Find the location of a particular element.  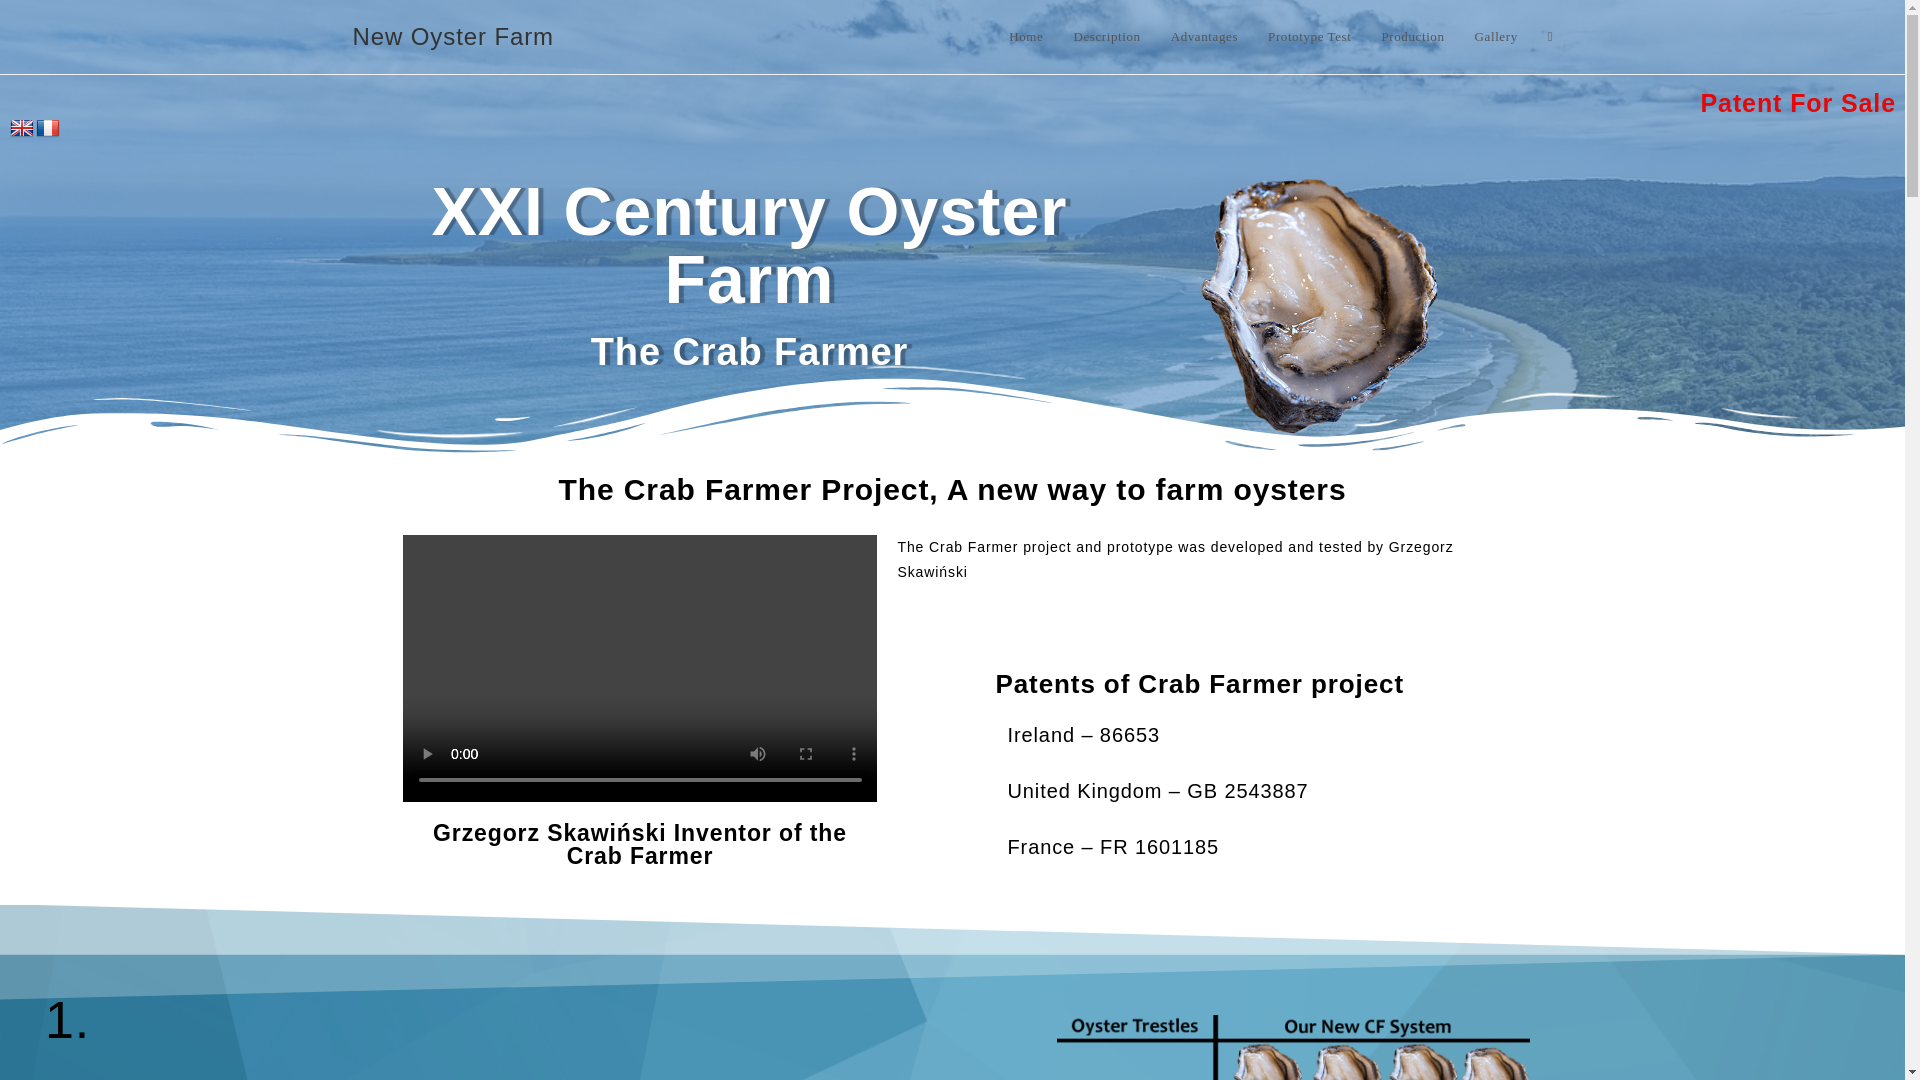

French is located at coordinates (48, 128).